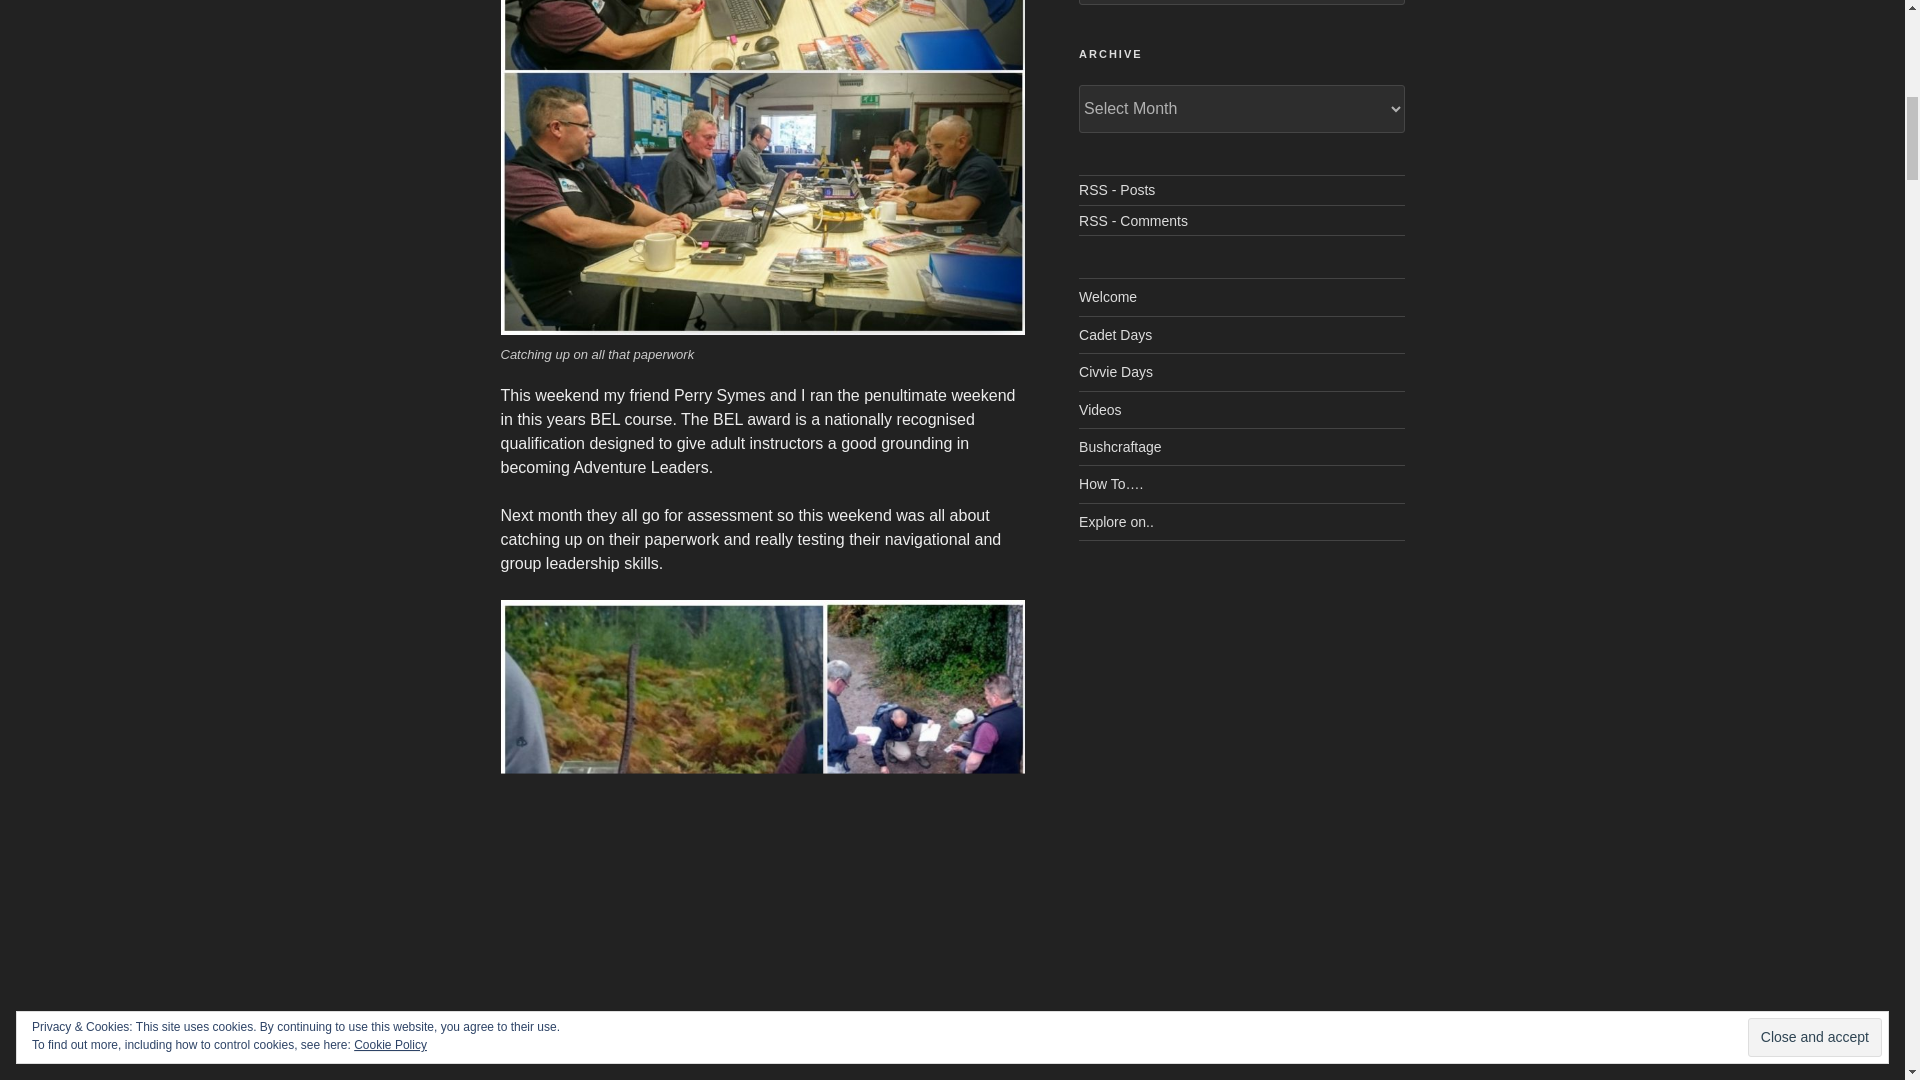  What do you see at coordinates (1117, 190) in the screenshot?
I see `RSS - Posts` at bounding box center [1117, 190].